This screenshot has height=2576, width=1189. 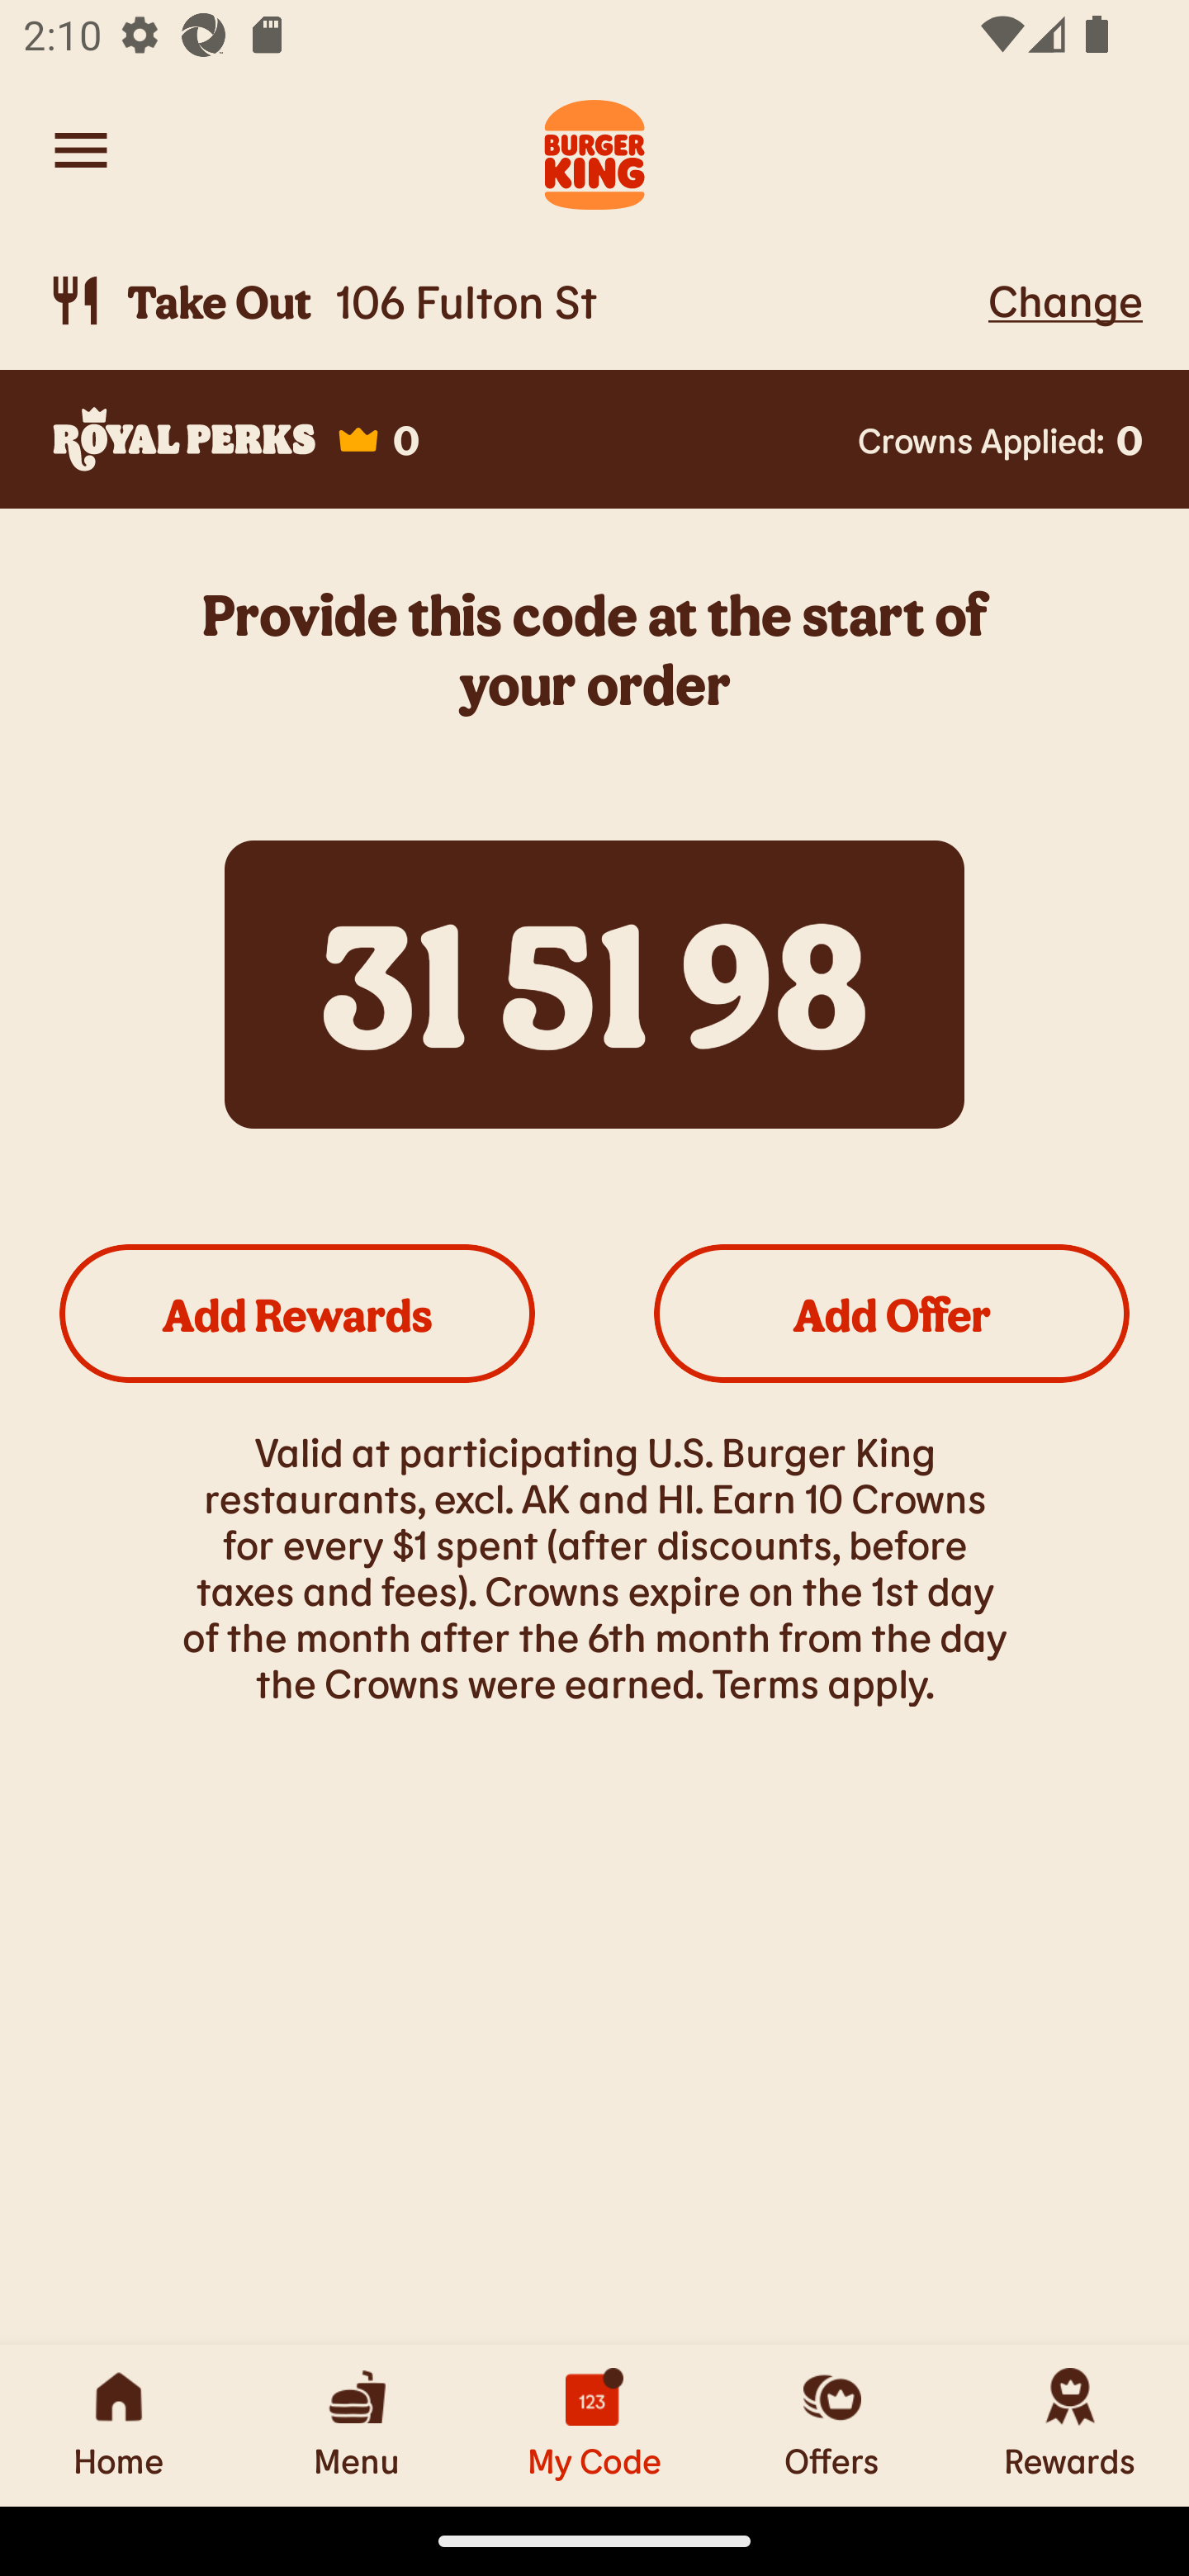 What do you see at coordinates (512, 301) in the screenshot?
I see `Take Out, 106 Fulton St  Take Out 106 Fulton St` at bounding box center [512, 301].